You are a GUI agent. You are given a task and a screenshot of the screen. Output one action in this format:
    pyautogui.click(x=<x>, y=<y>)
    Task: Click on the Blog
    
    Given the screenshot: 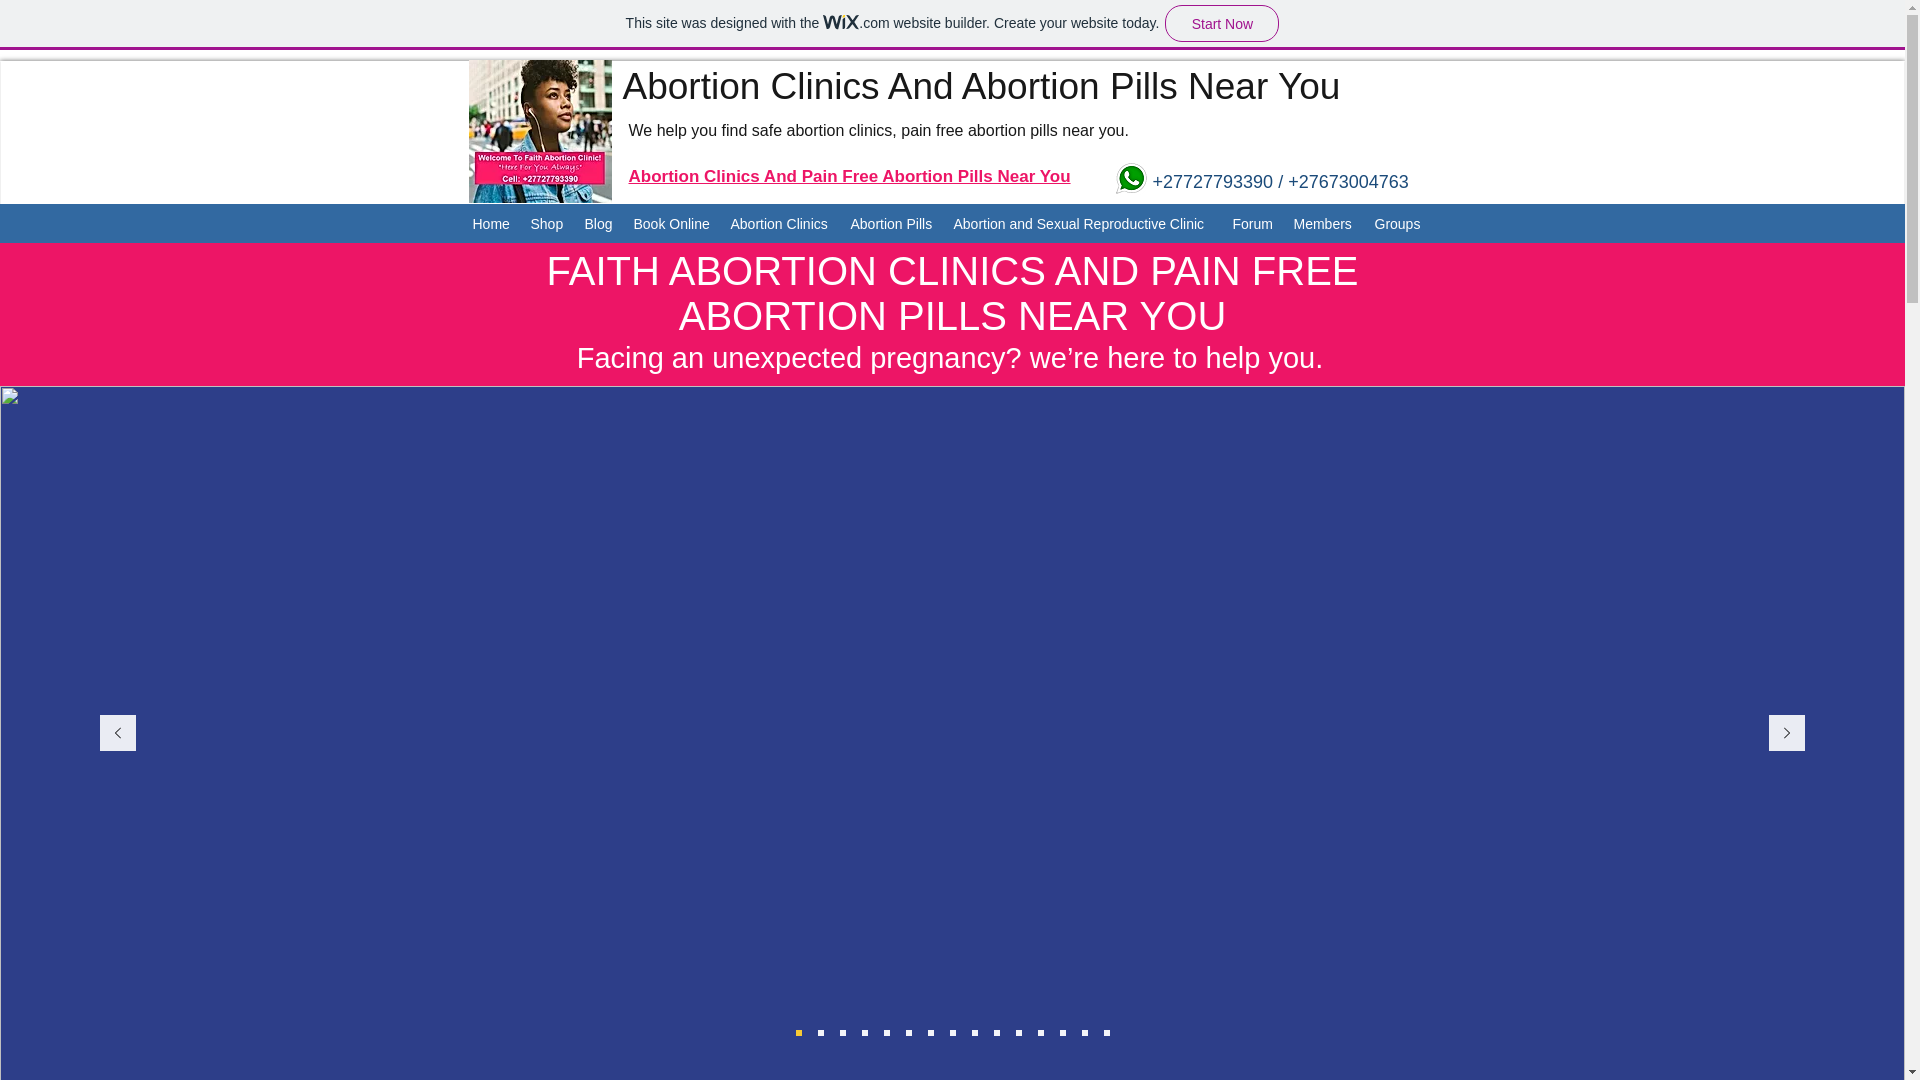 What is the action you would take?
    pyautogui.click(x=598, y=224)
    